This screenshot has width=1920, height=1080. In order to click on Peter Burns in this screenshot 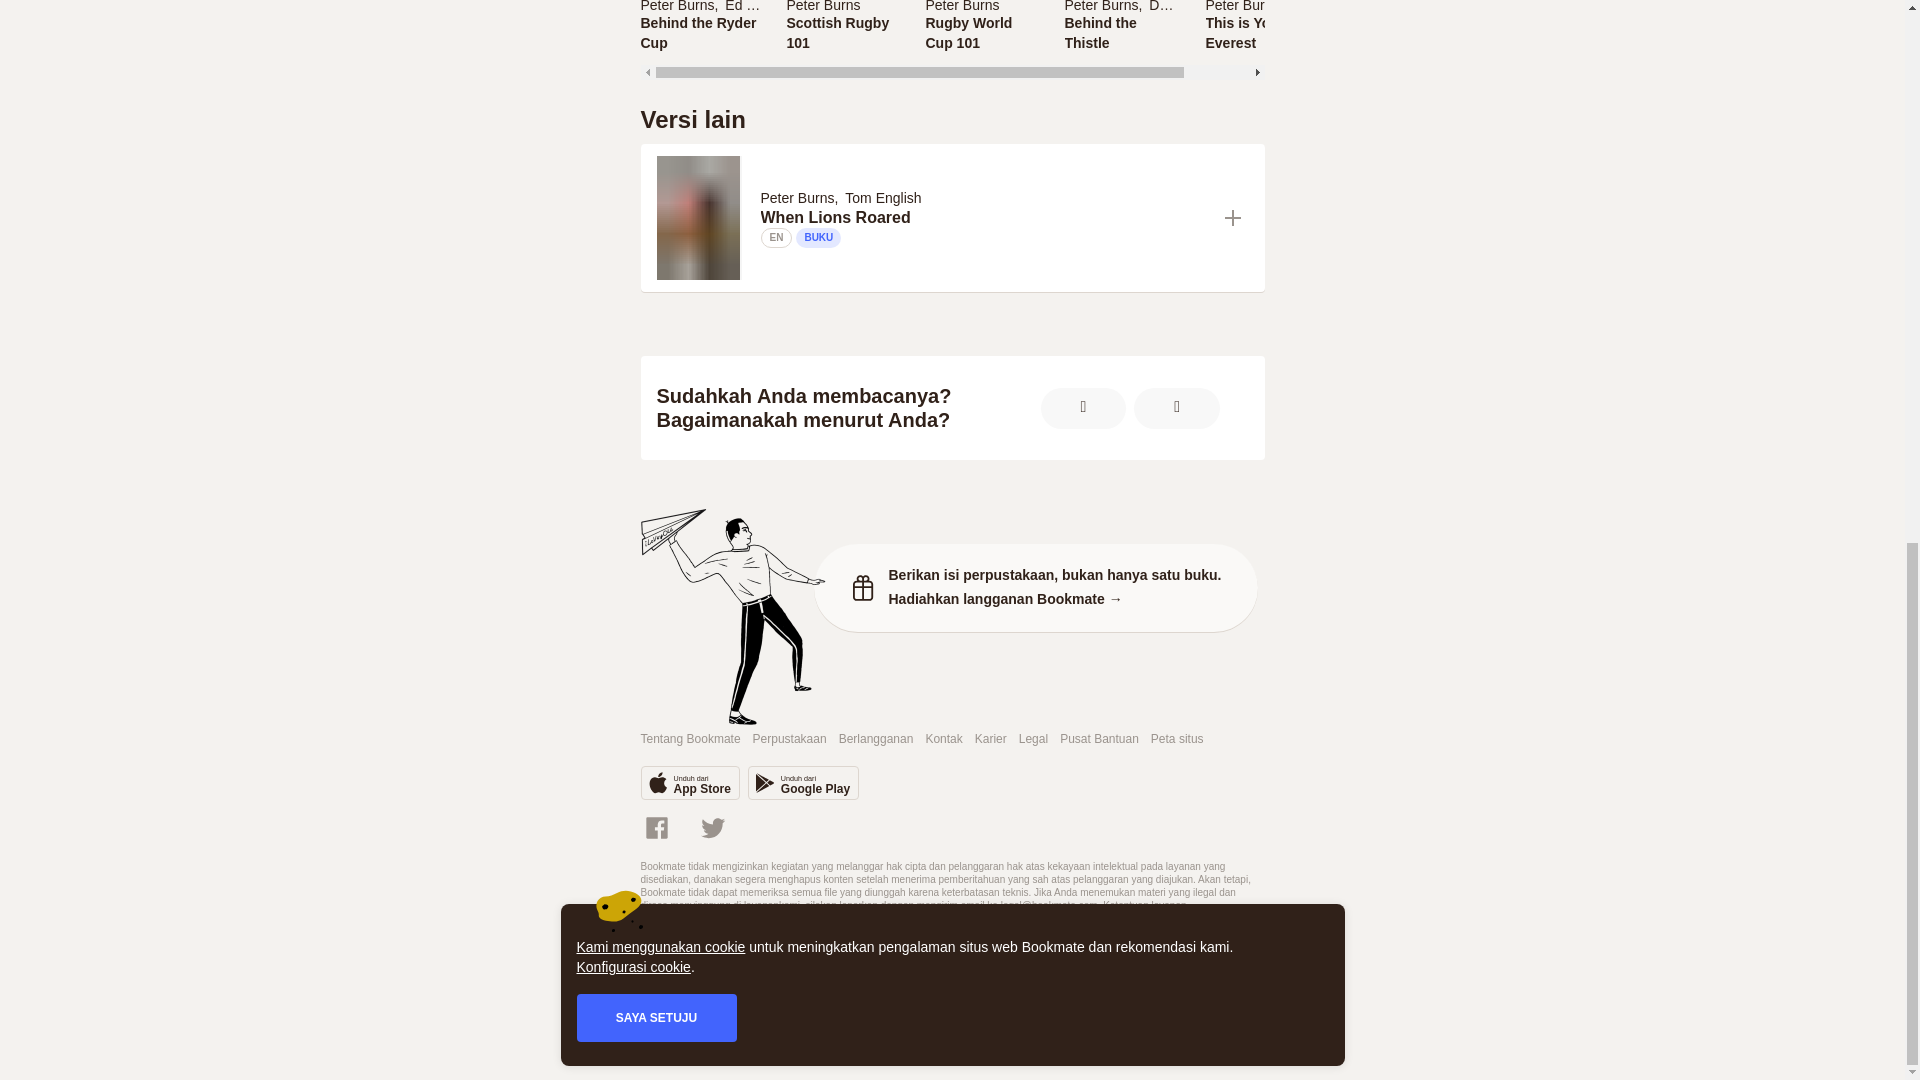, I will do `click(700, 6)`.